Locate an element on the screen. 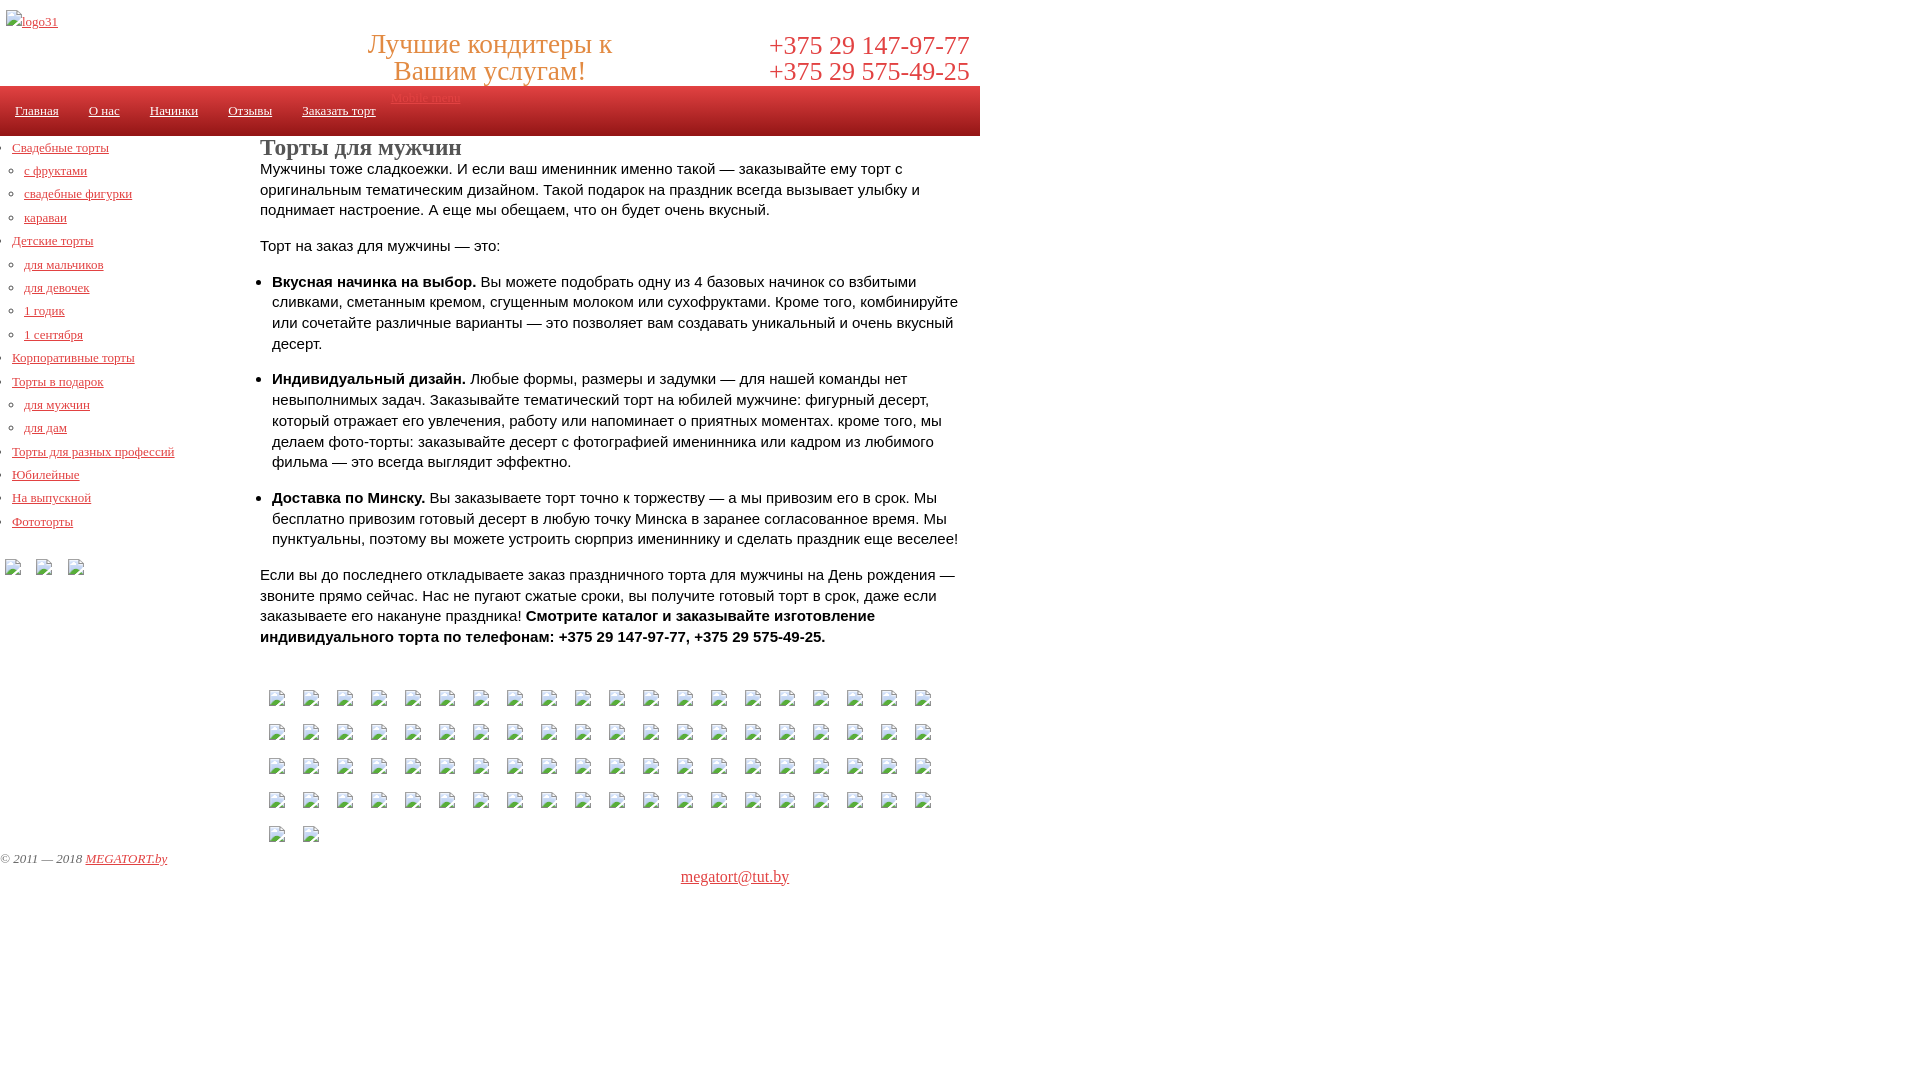  megatort@tut.by is located at coordinates (736, 876).